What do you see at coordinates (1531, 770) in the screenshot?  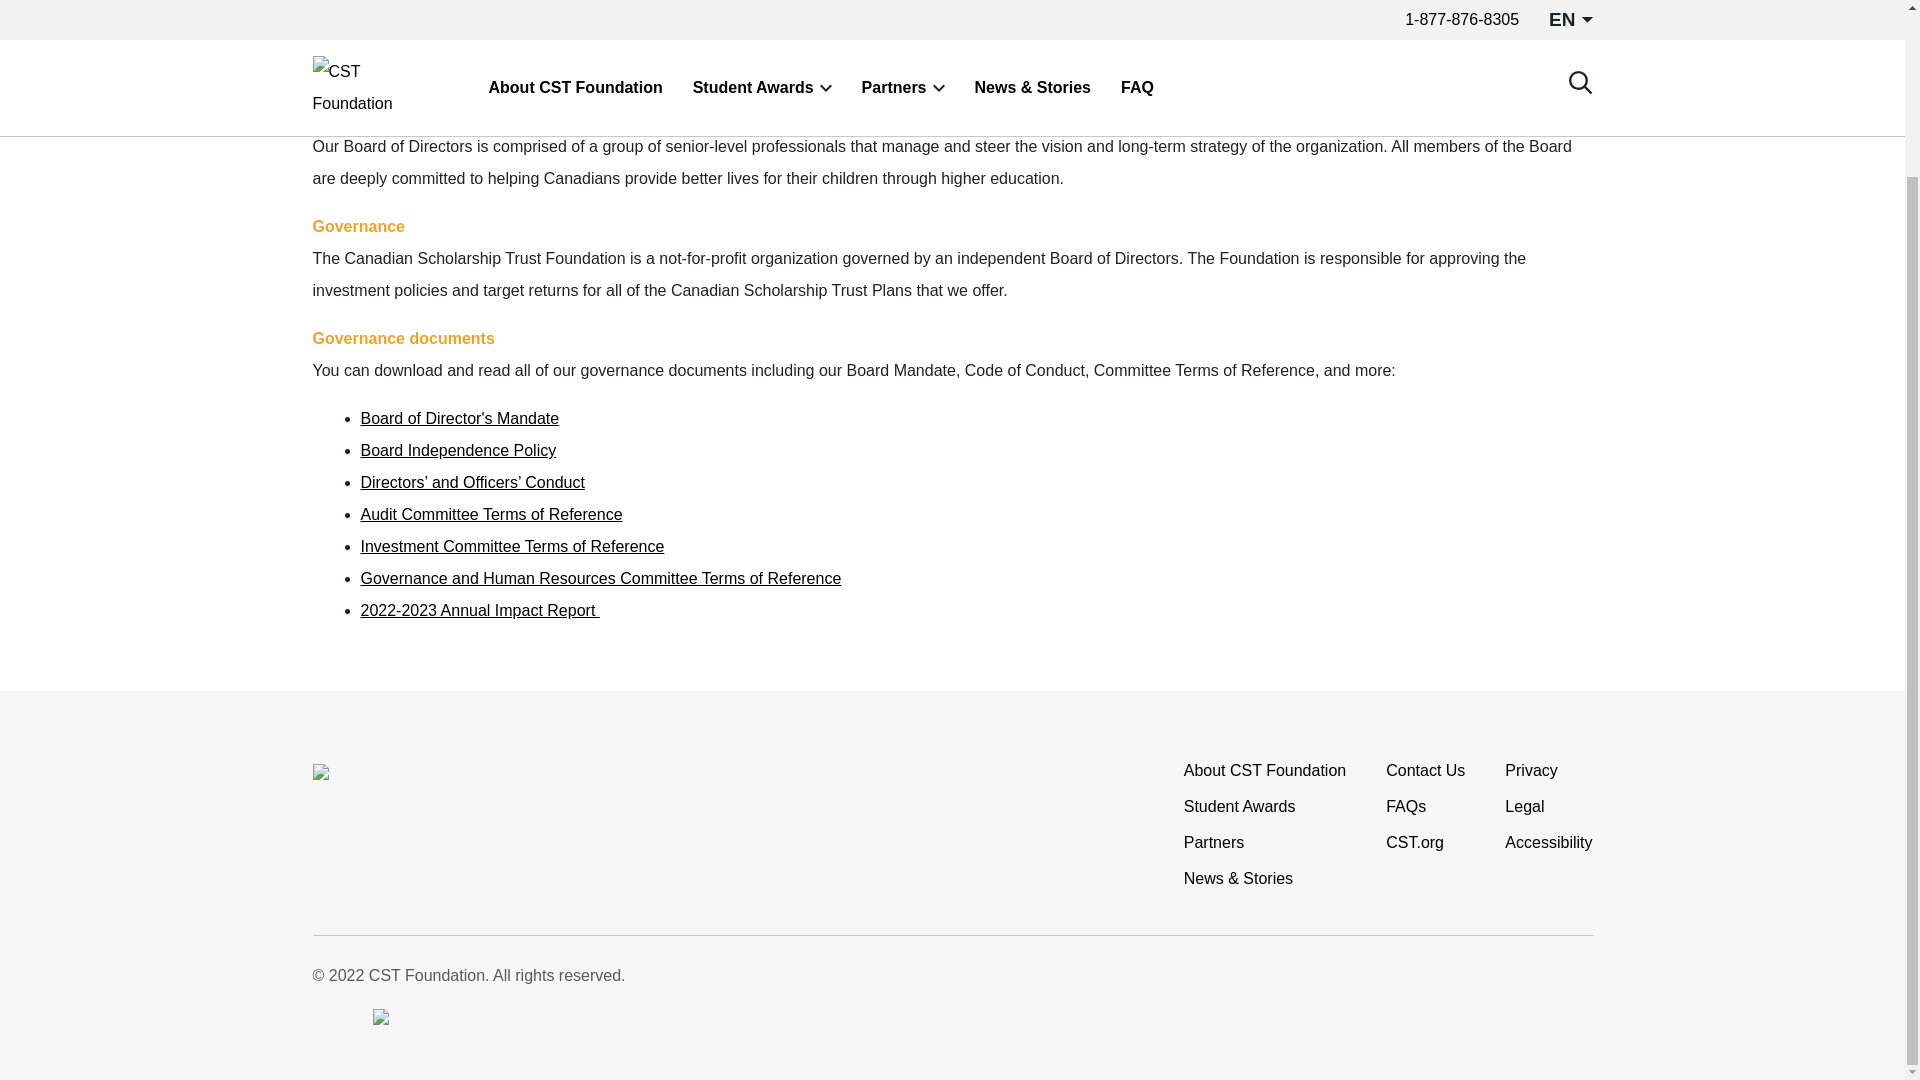 I see `Privacy` at bounding box center [1531, 770].